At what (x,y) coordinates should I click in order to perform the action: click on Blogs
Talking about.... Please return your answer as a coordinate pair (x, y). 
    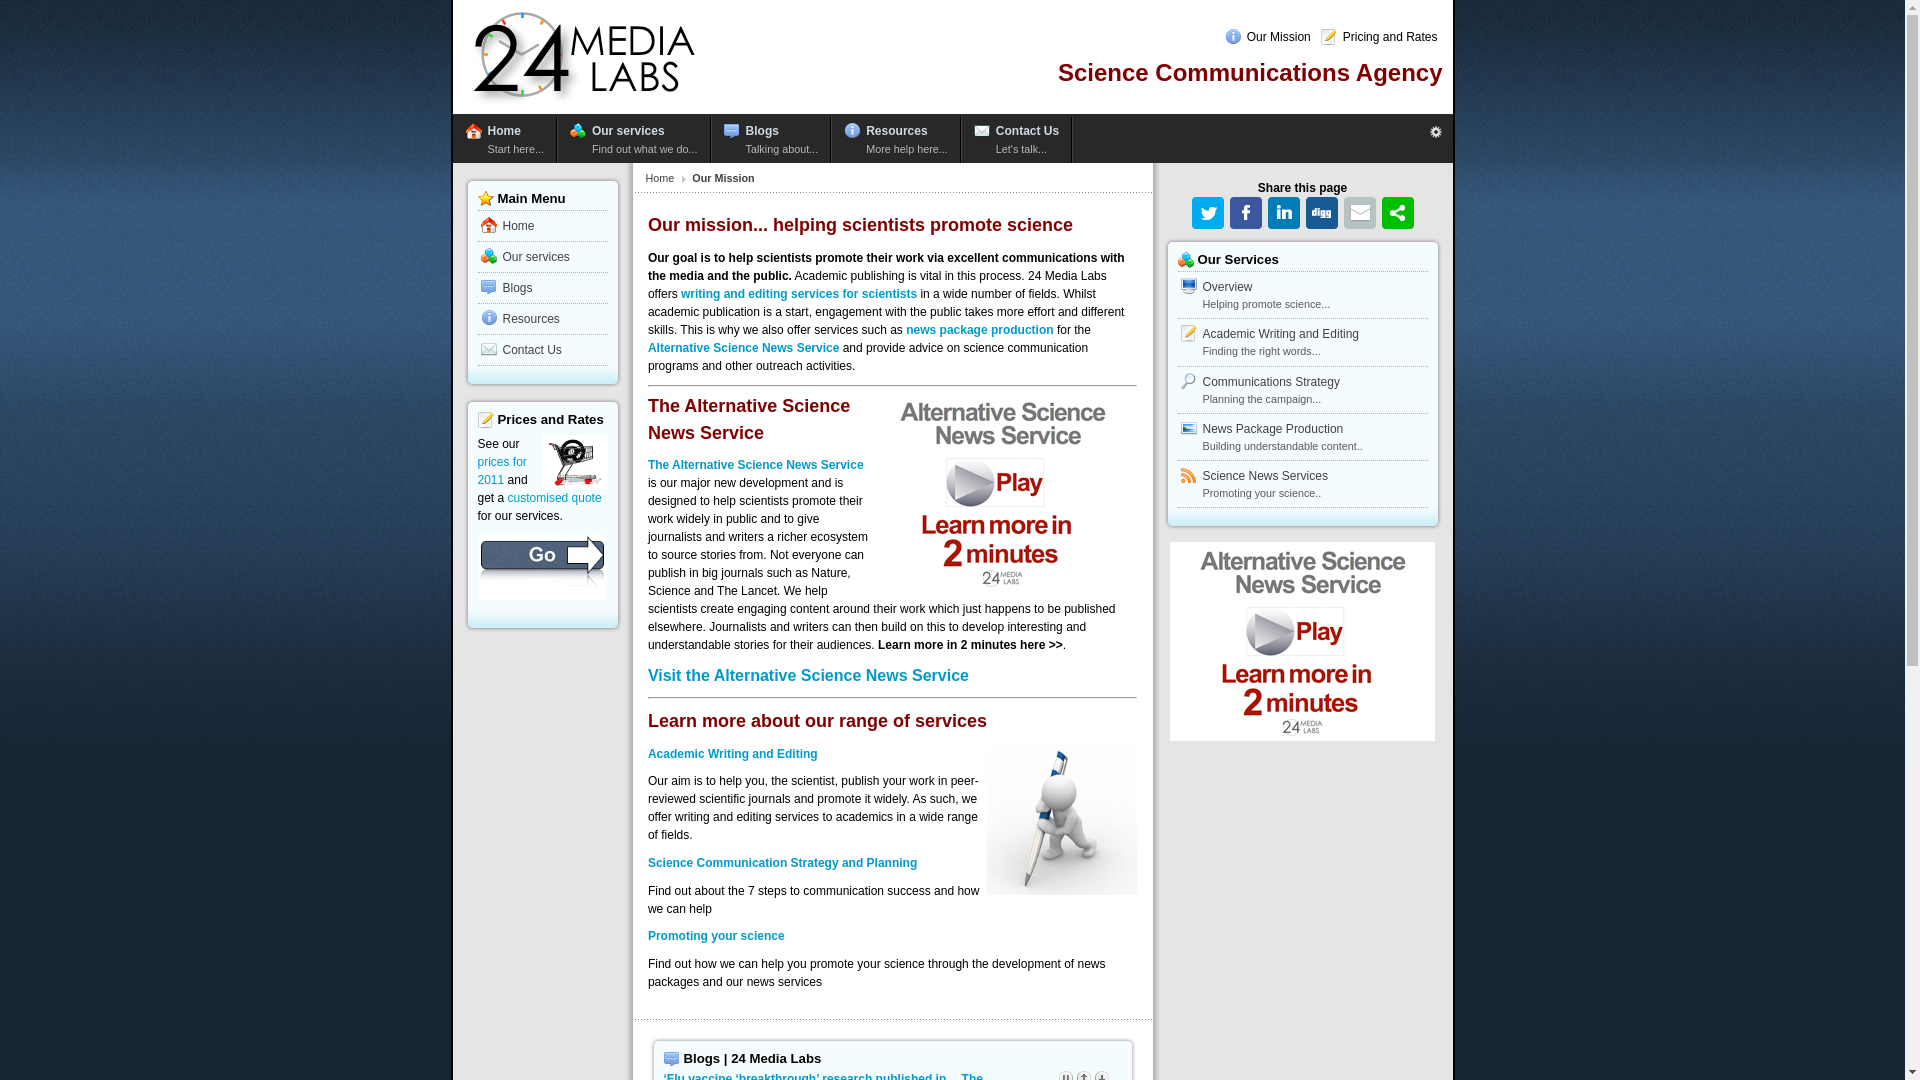
    Looking at the image, I should click on (772, 140).